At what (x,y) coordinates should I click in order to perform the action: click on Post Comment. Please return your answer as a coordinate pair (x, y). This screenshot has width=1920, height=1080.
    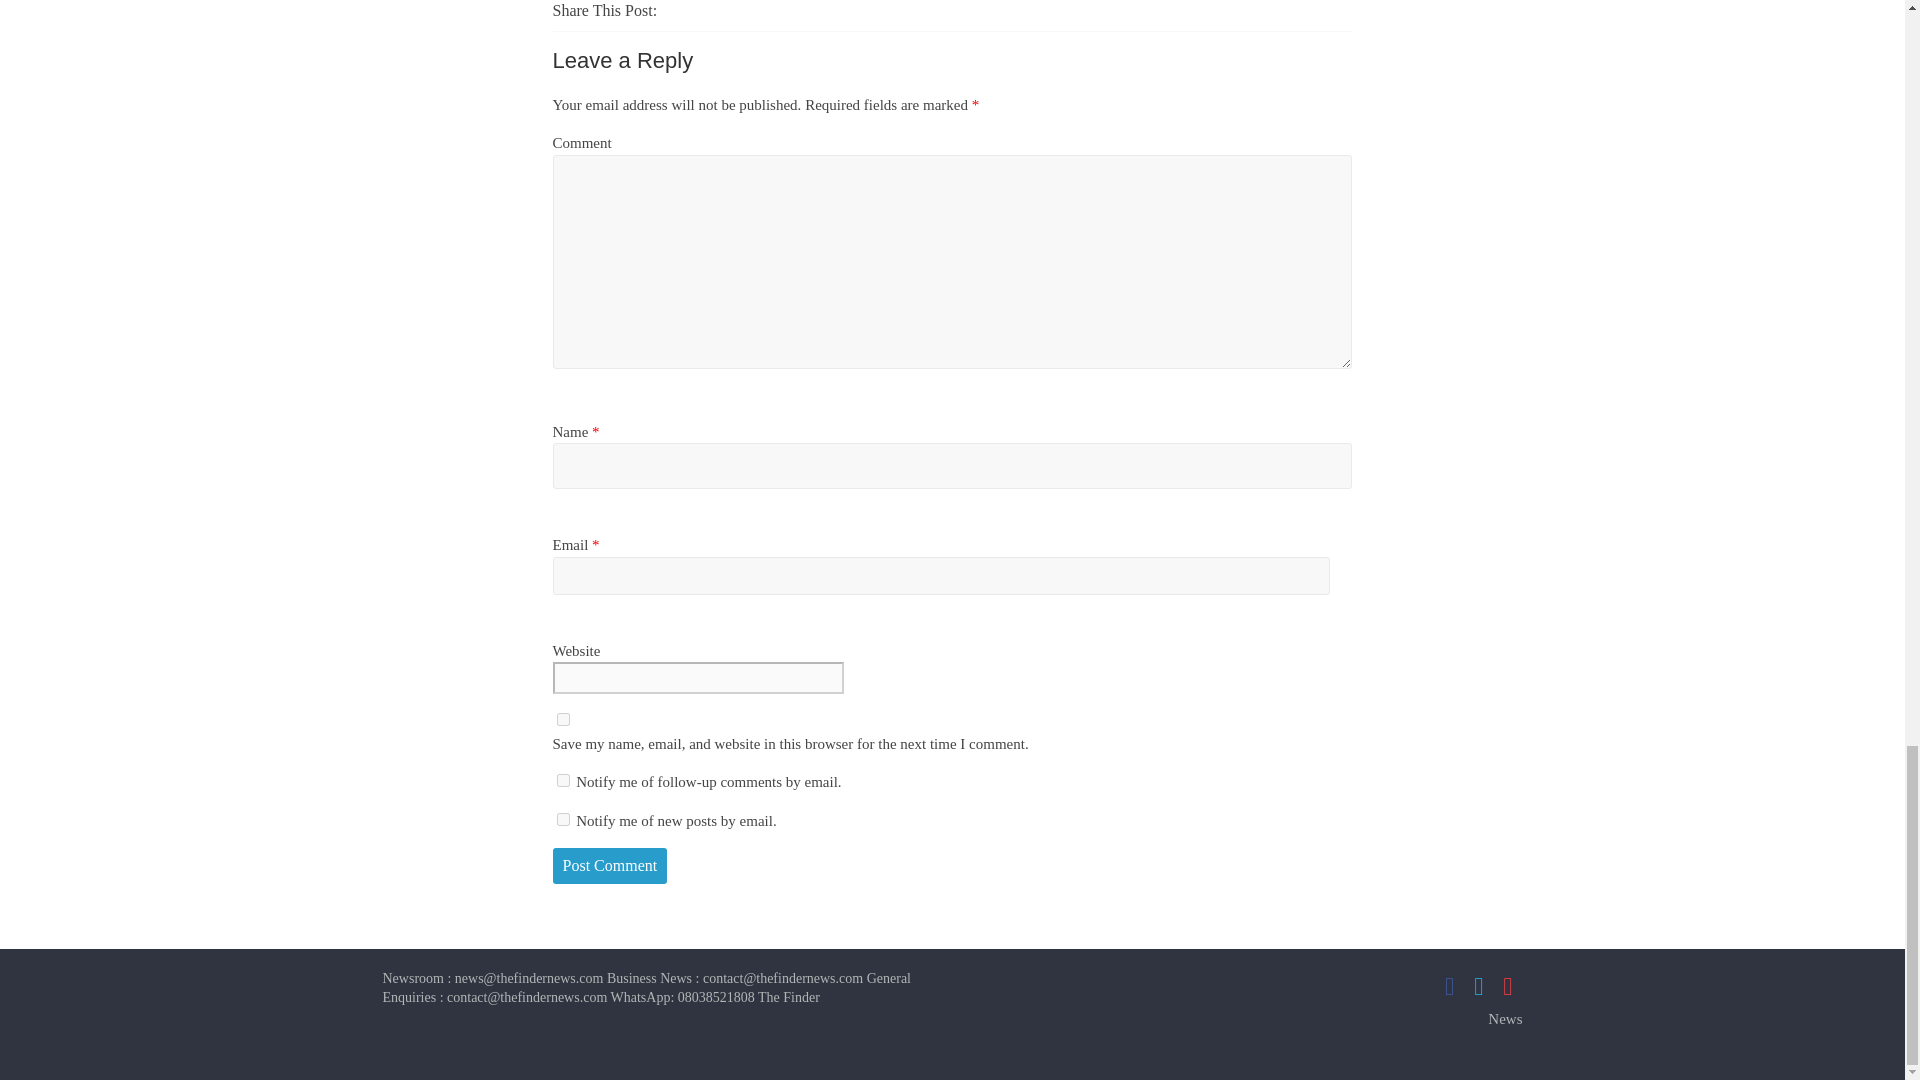
    Looking at the image, I should click on (609, 866).